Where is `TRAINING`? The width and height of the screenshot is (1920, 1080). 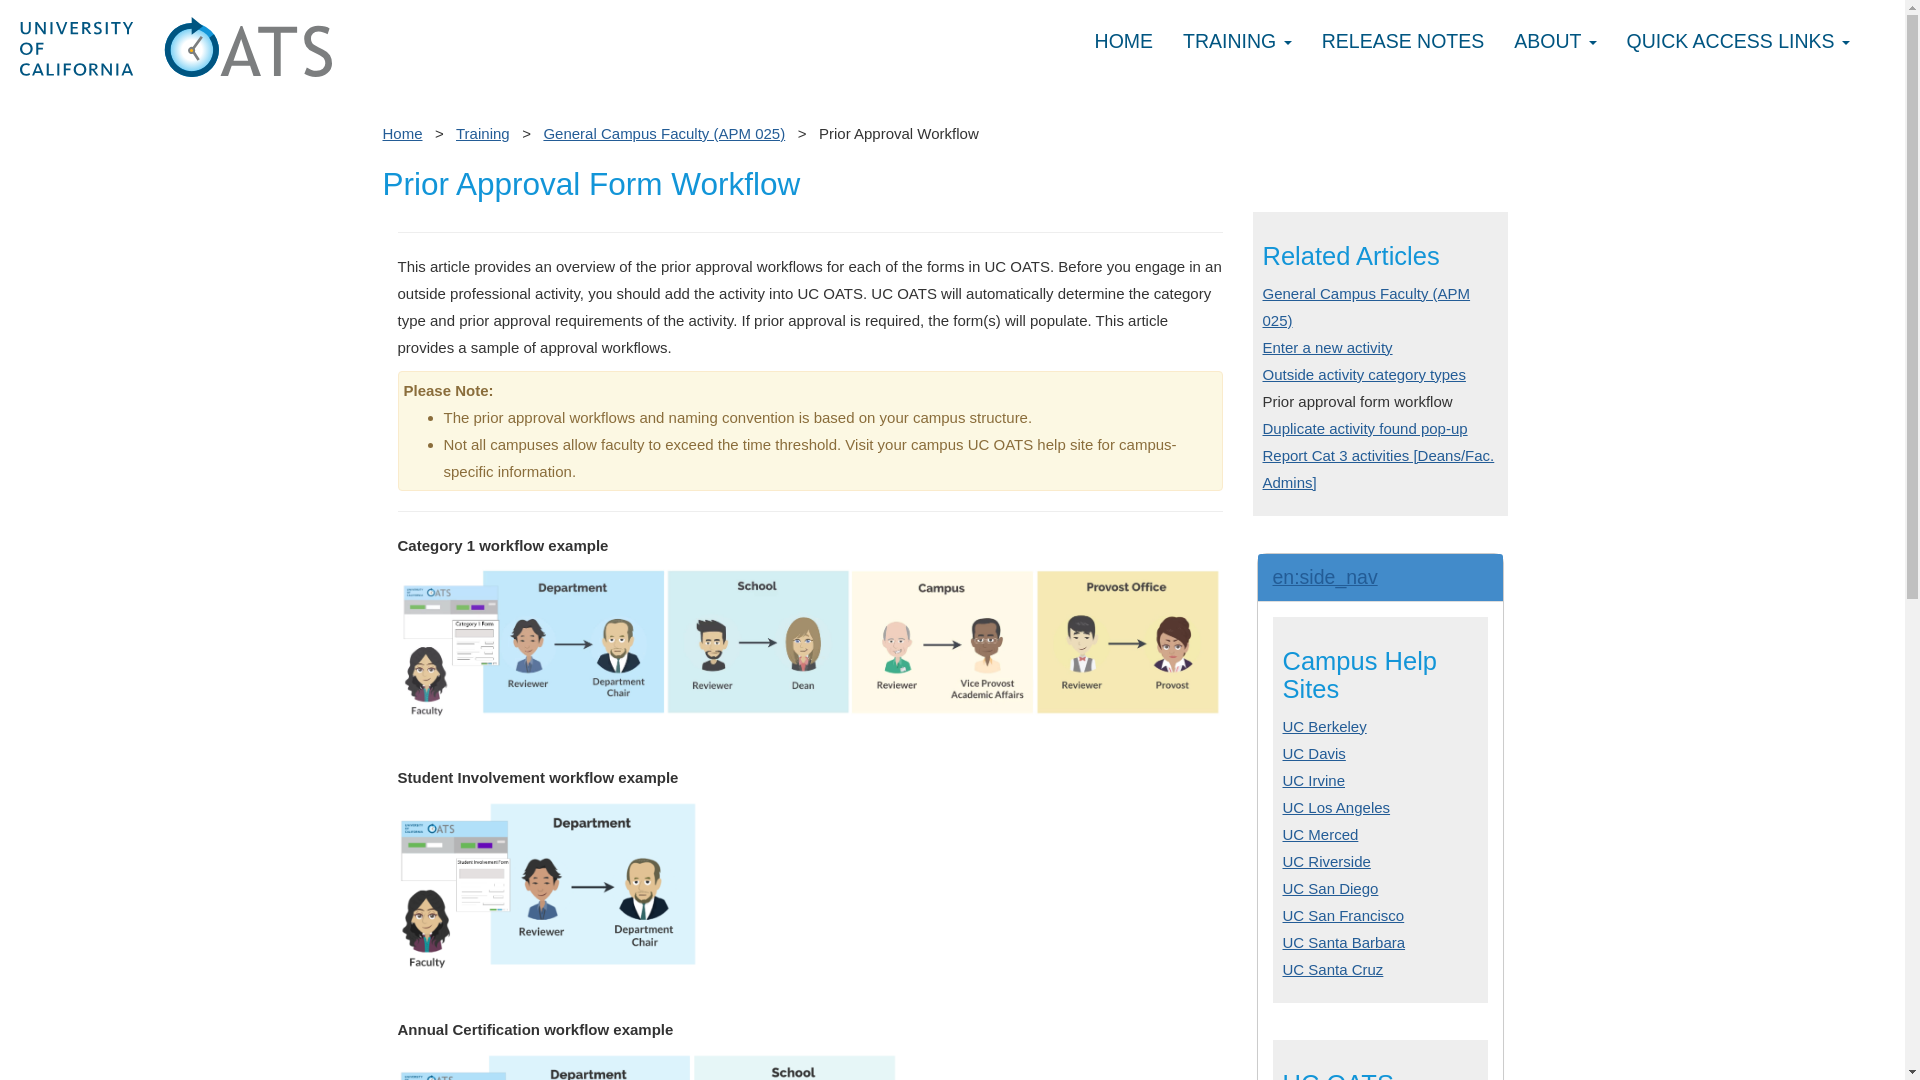
TRAINING is located at coordinates (1237, 42).